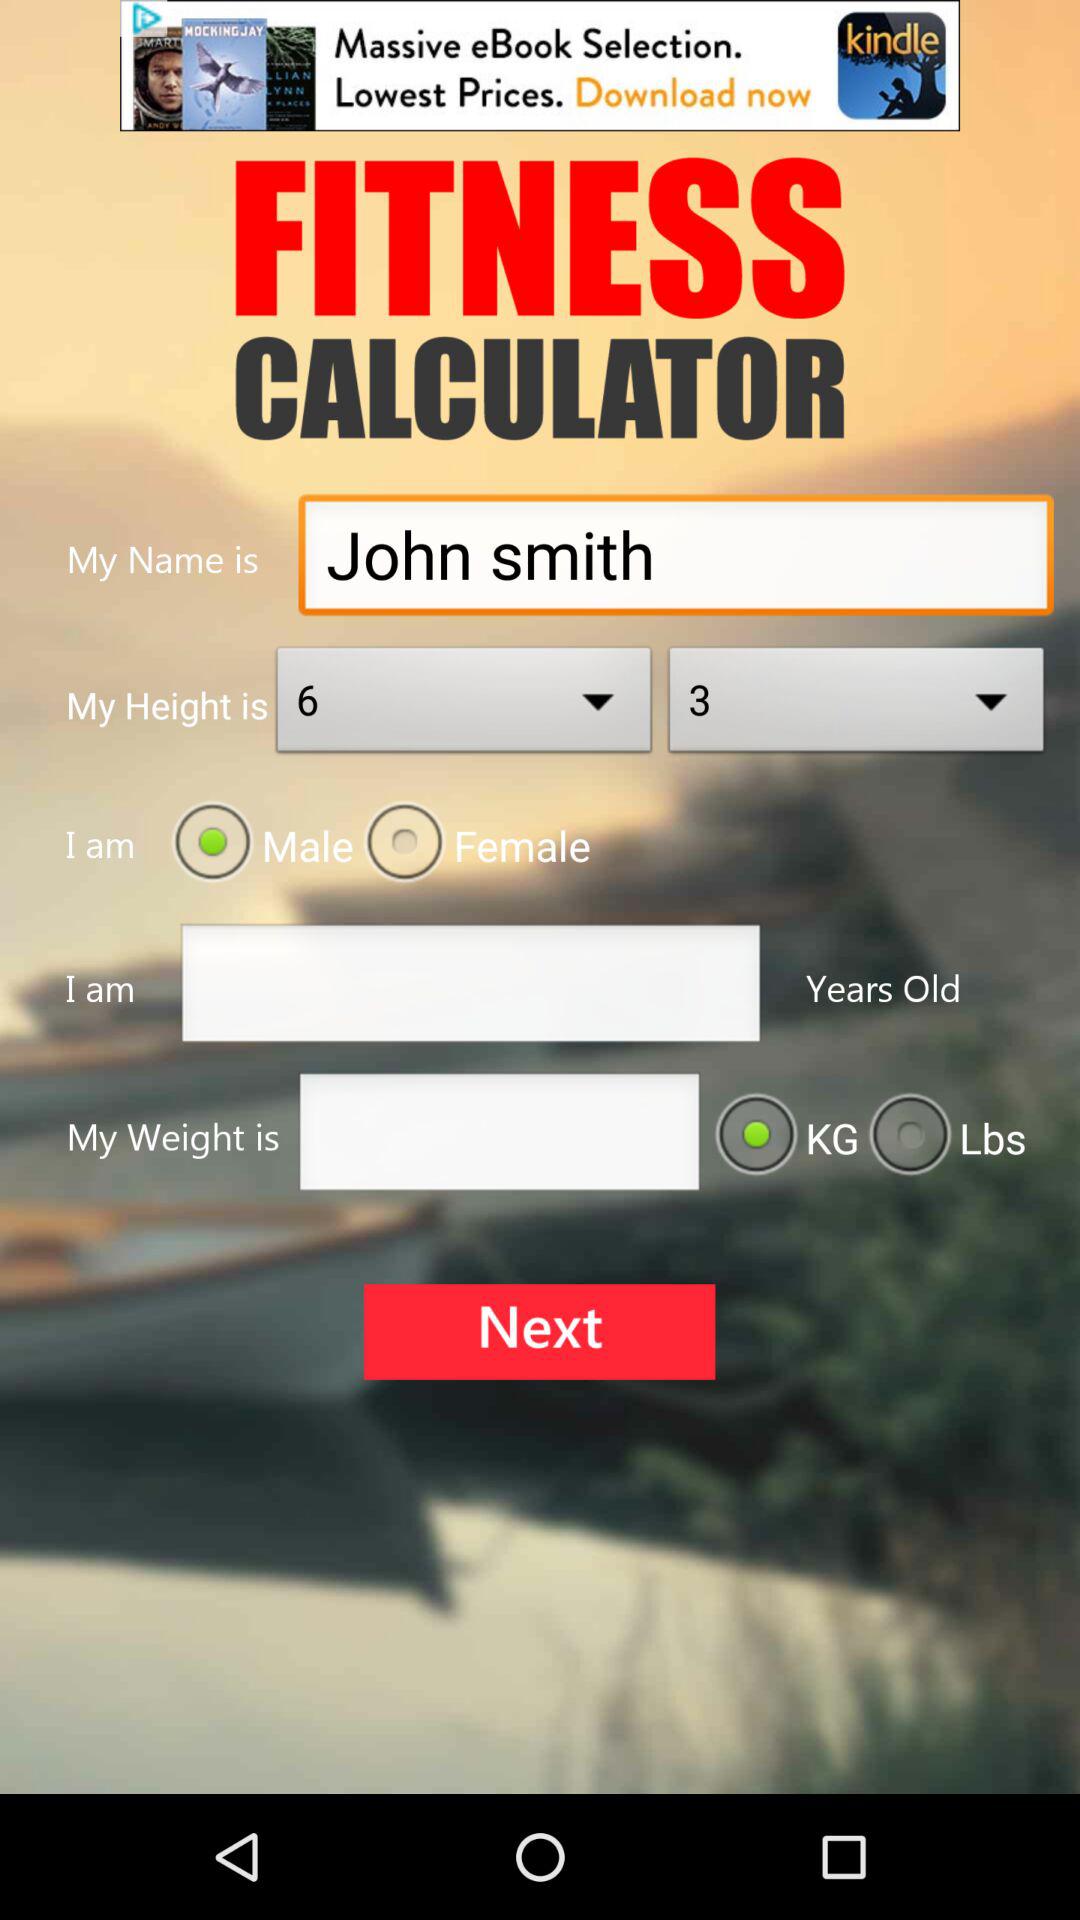 The image size is (1080, 1920). Describe the element at coordinates (539, 1332) in the screenshot. I see `next` at that location.